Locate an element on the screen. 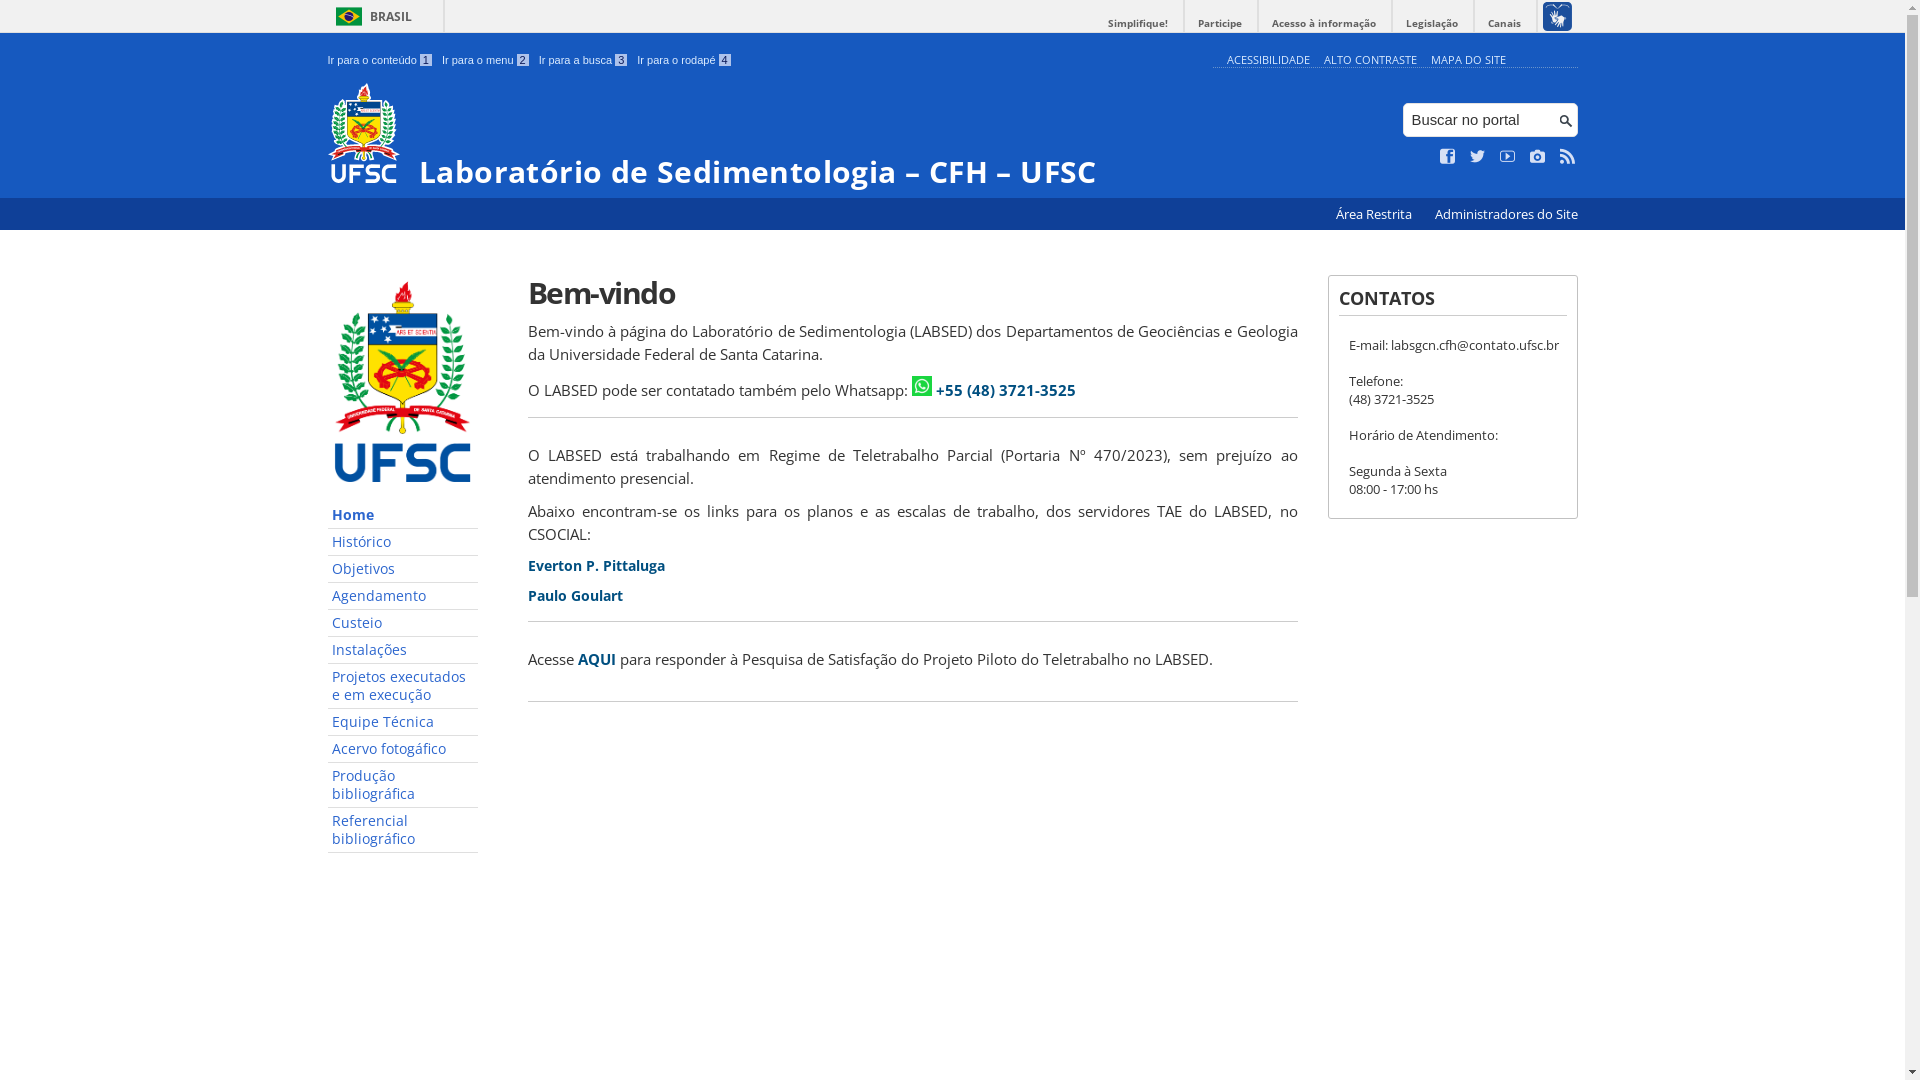 The width and height of the screenshot is (1920, 1080). ALTO CONTRASTE is located at coordinates (1370, 60).